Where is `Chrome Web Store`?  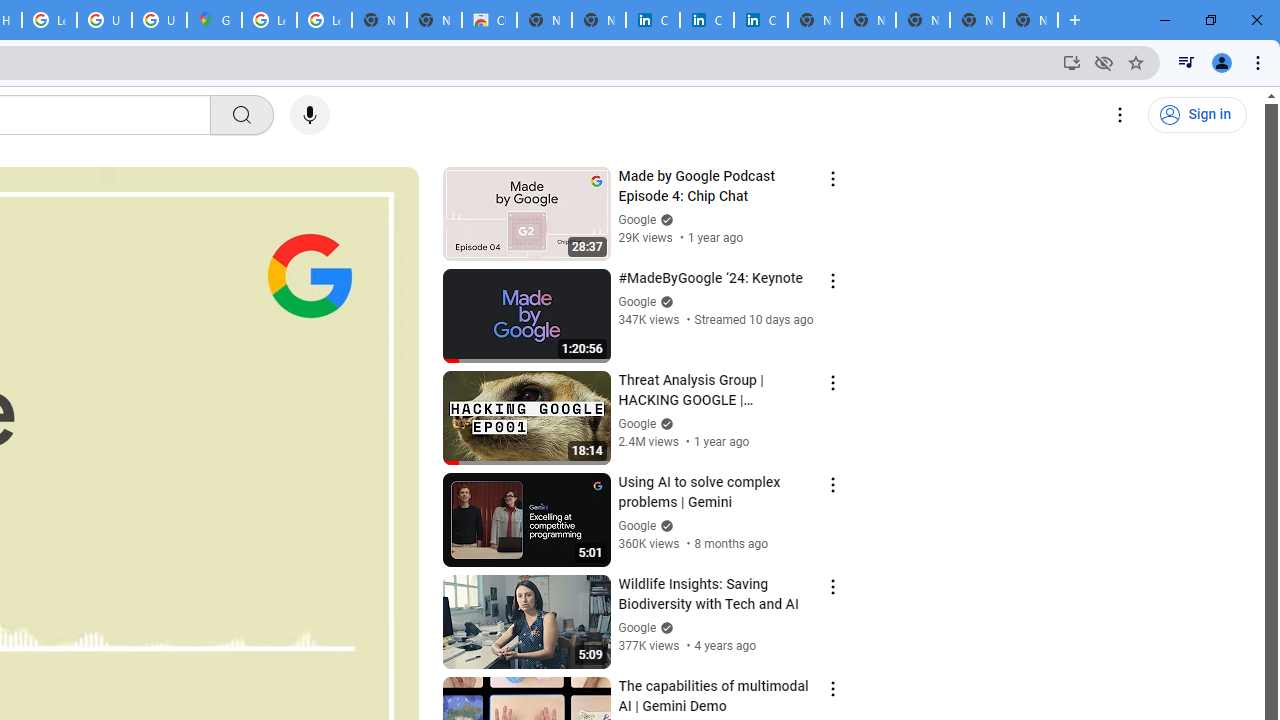 Chrome Web Store is located at coordinates (490, 20).